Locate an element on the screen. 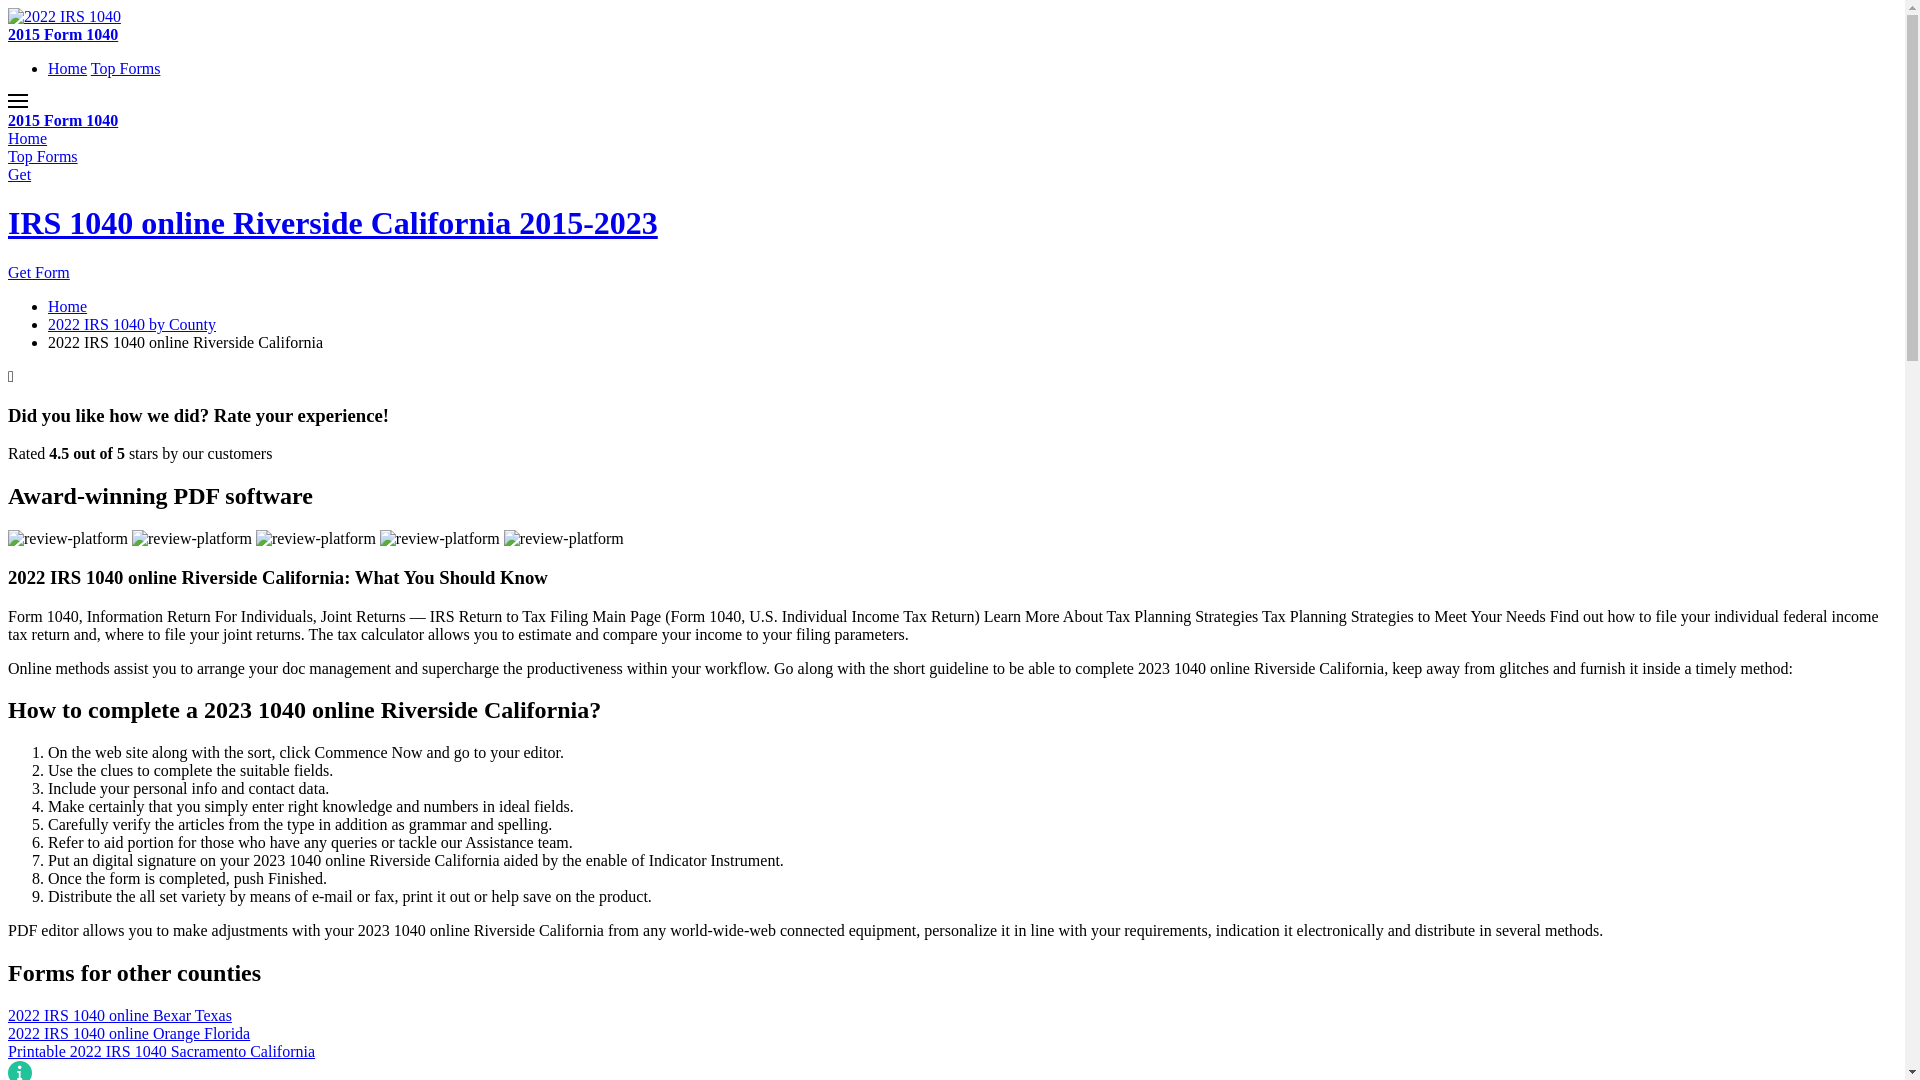  2022 IRS 1040 online Bexar Texas is located at coordinates (952, 1016).